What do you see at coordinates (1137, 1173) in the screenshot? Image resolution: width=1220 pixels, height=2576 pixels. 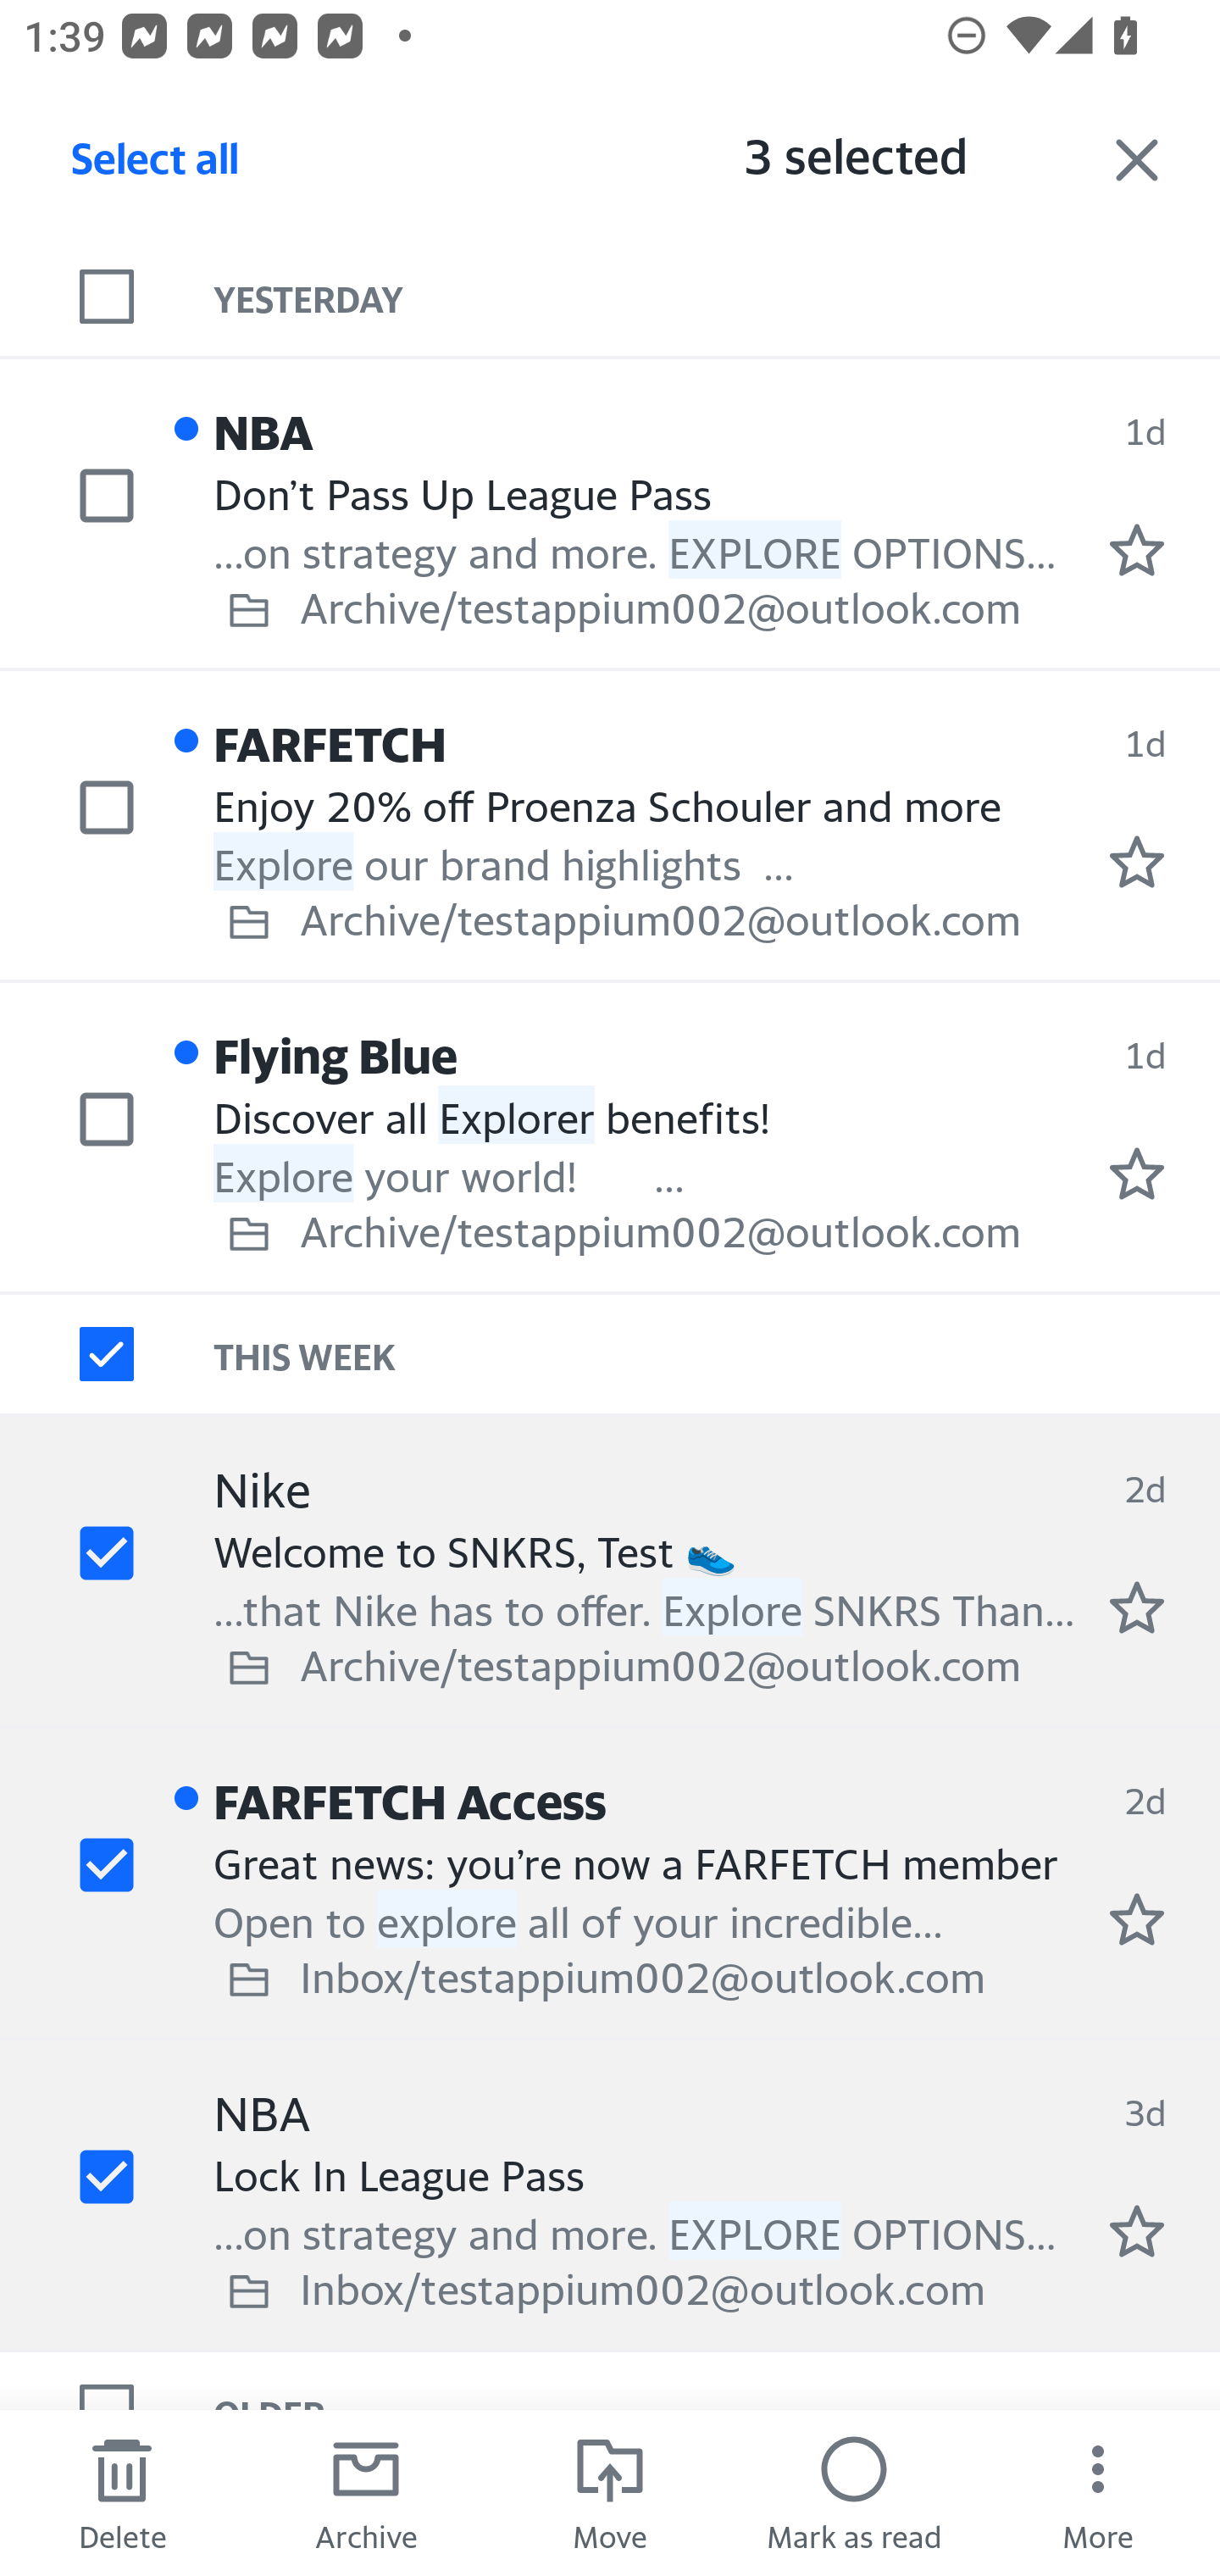 I see `Mark as starred.` at bounding box center [1137, 1173].